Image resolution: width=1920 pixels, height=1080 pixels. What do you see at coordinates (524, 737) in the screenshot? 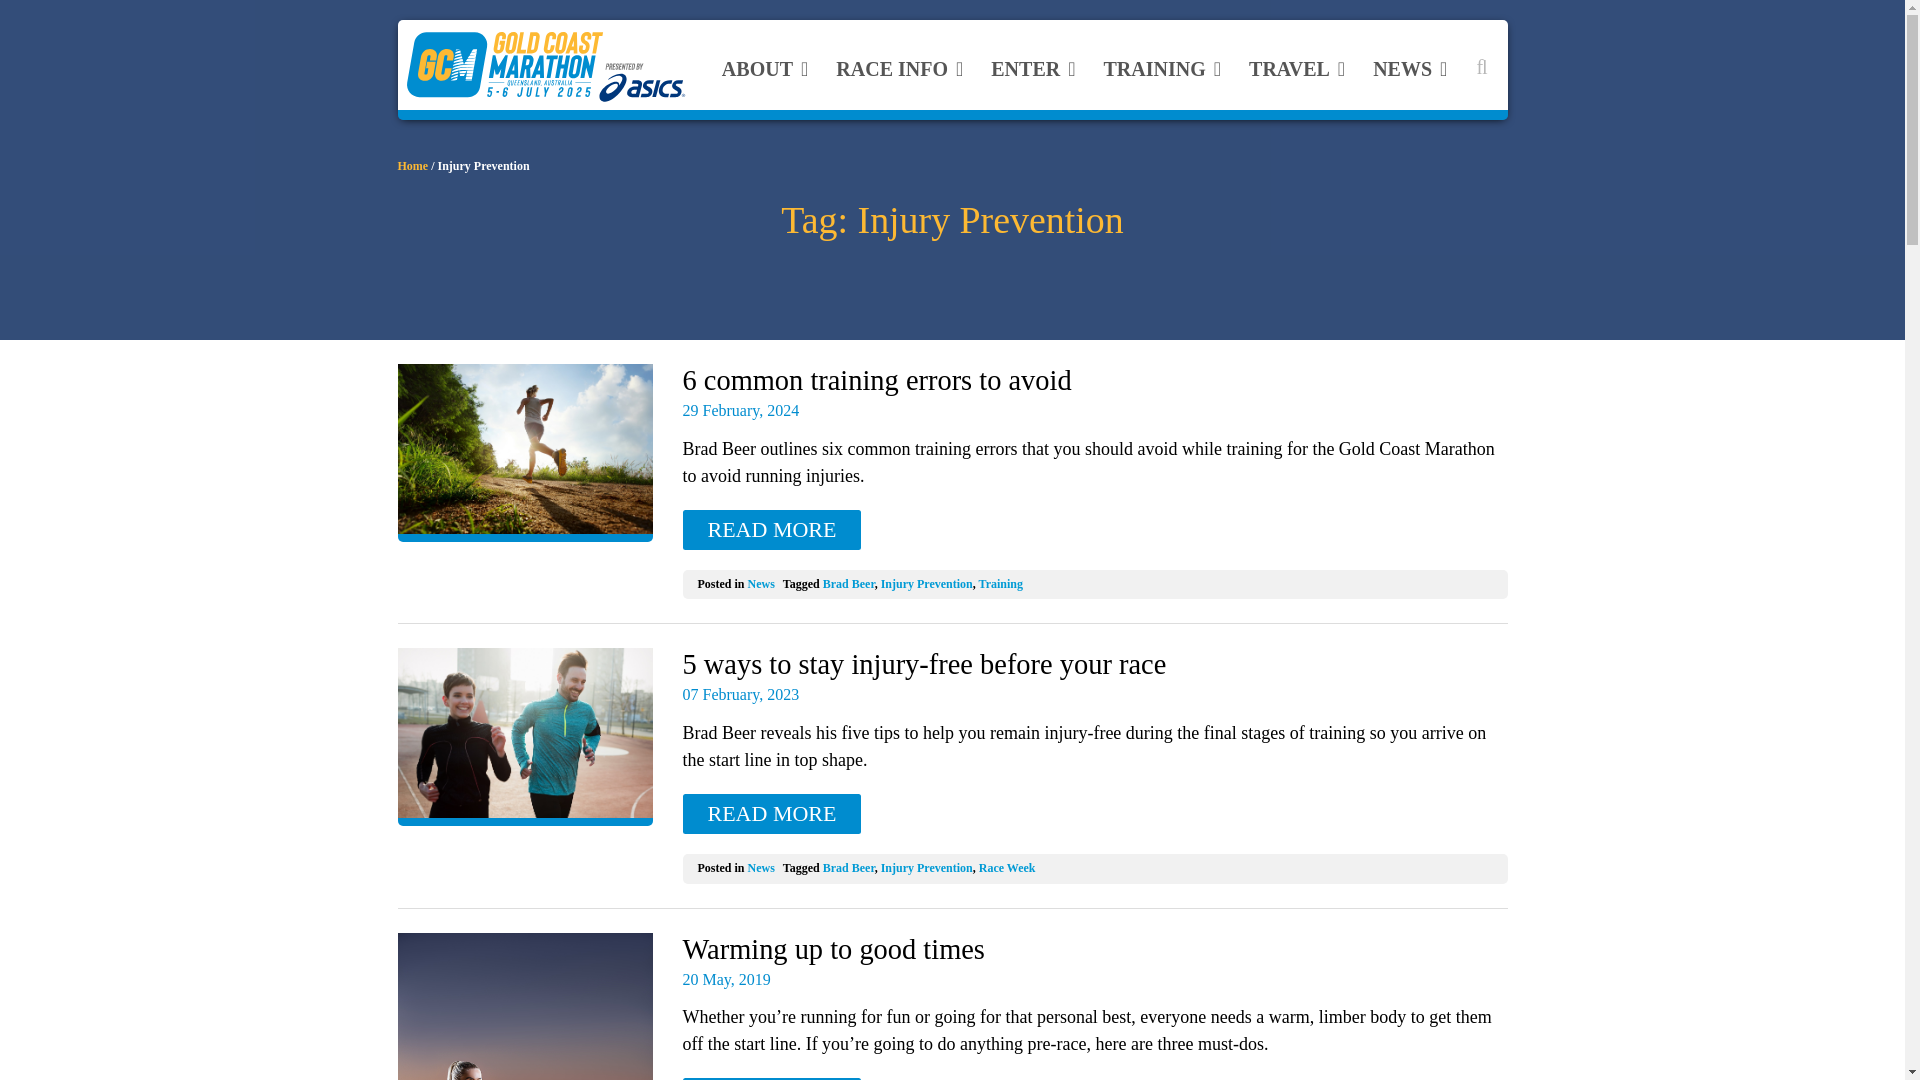
I see `Read: 5 ways to stay injury-free before your race` at bounding box center [524, 737].